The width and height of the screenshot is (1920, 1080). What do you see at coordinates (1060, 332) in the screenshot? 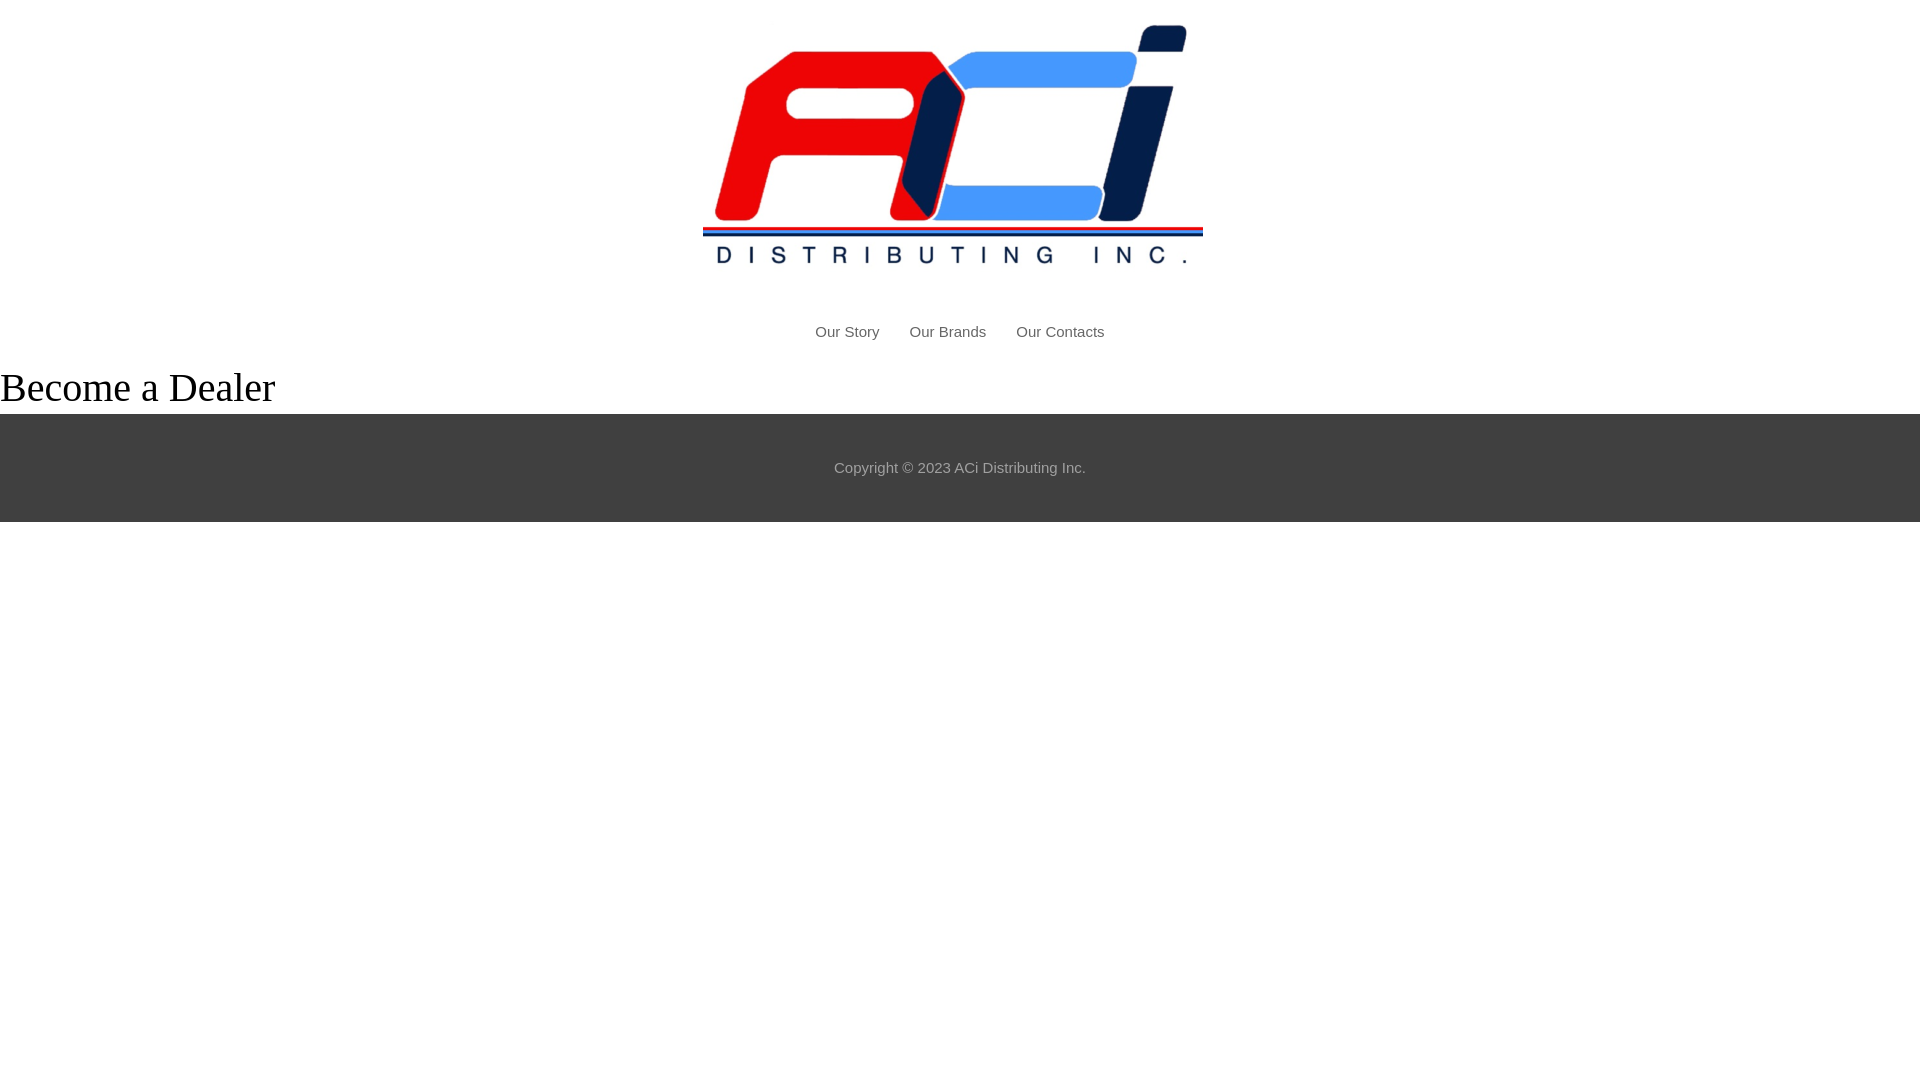
I see `Our Contacts` at bounding box center [1060, 332].